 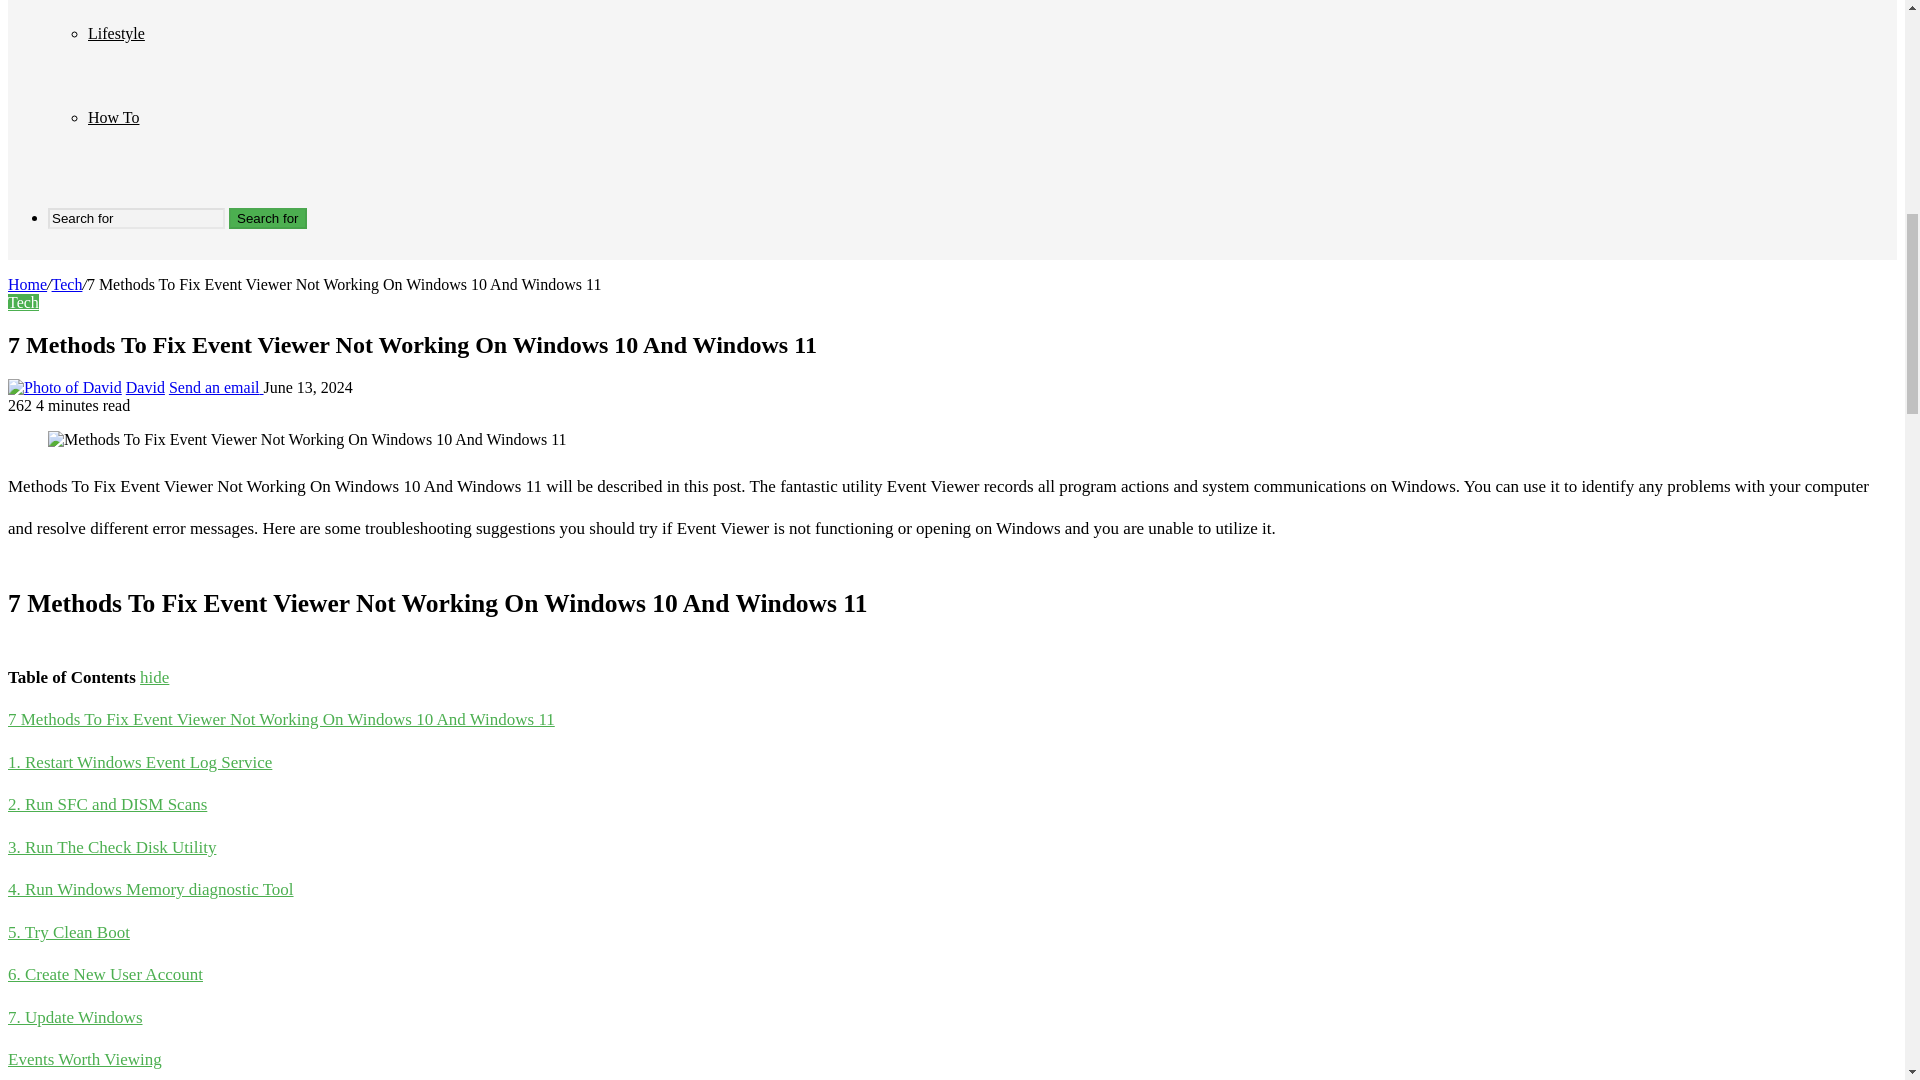 What do you see at coordinates (66, 284) in the screenshot?
I see `Tech` at bounding box center [66, 284].